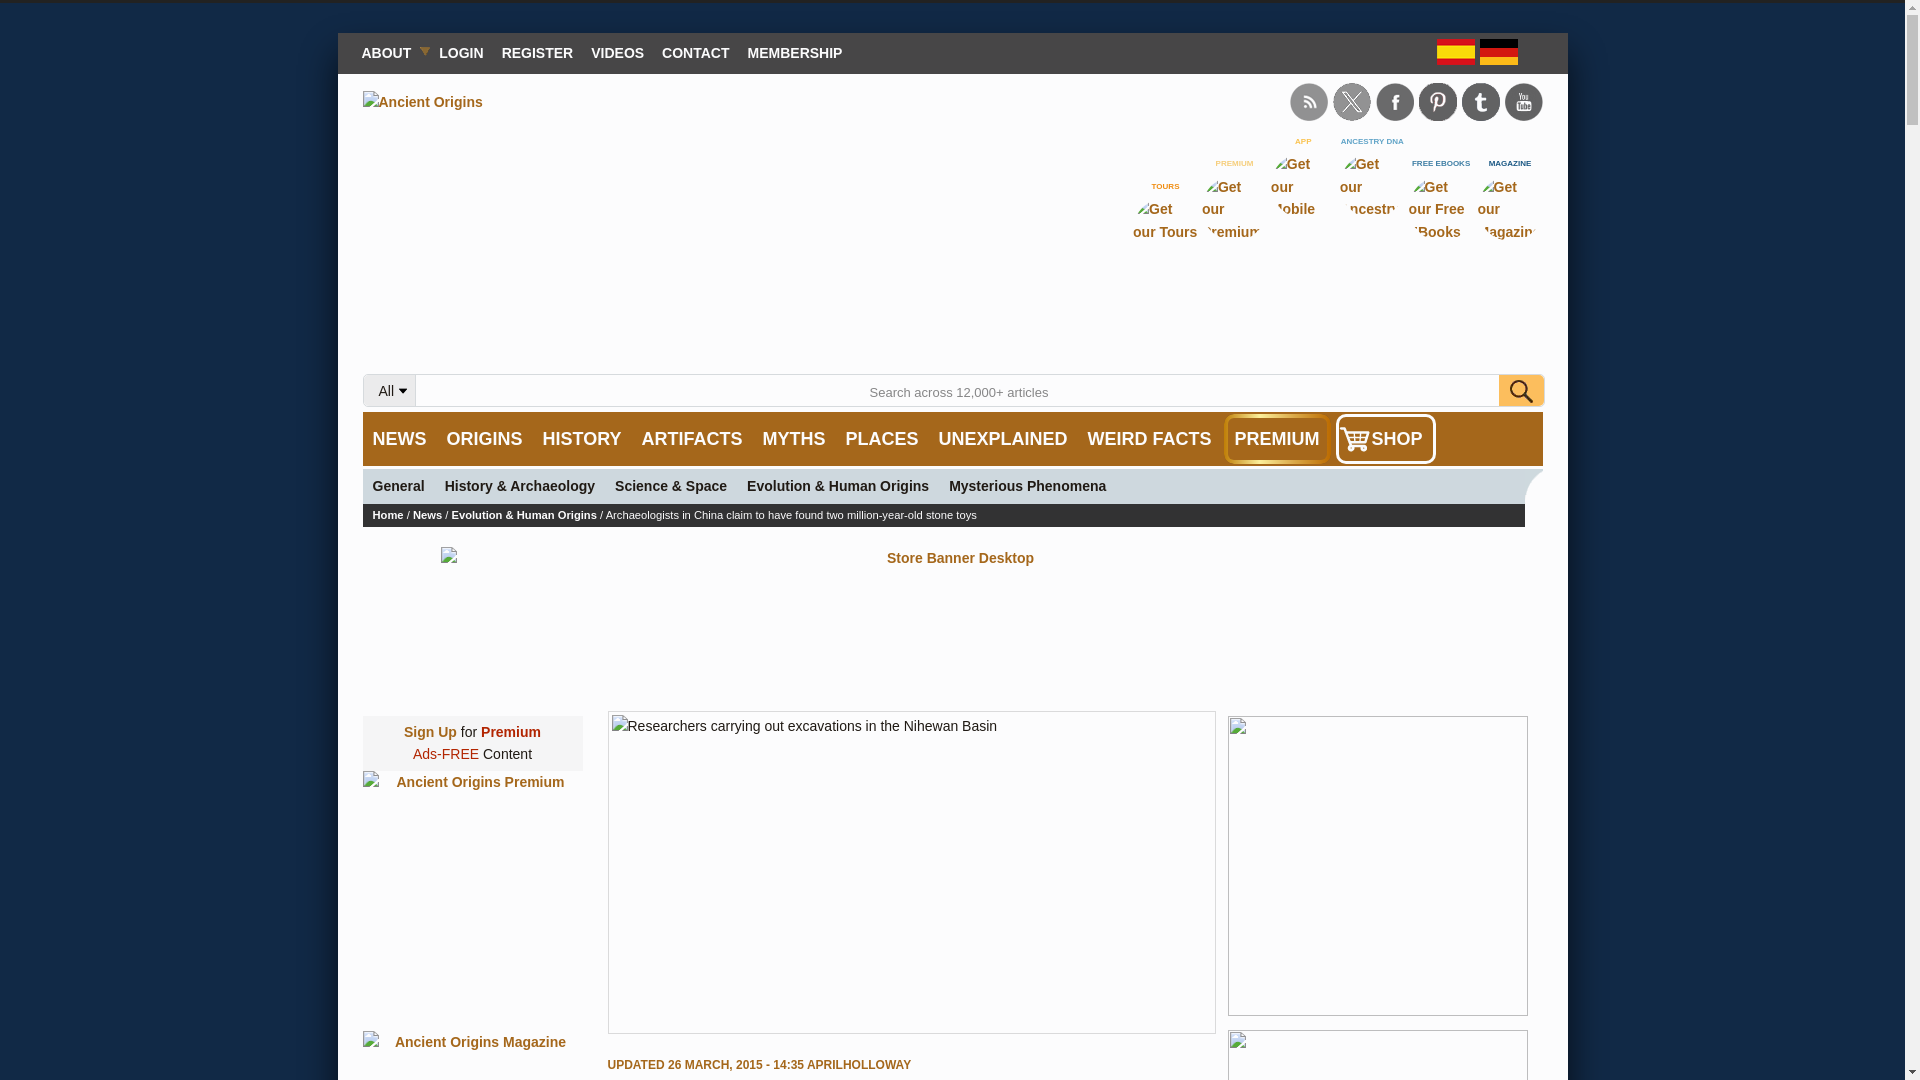 This screenshot has height=1080, width=1920. I want to click on Login, so click(460, 52).